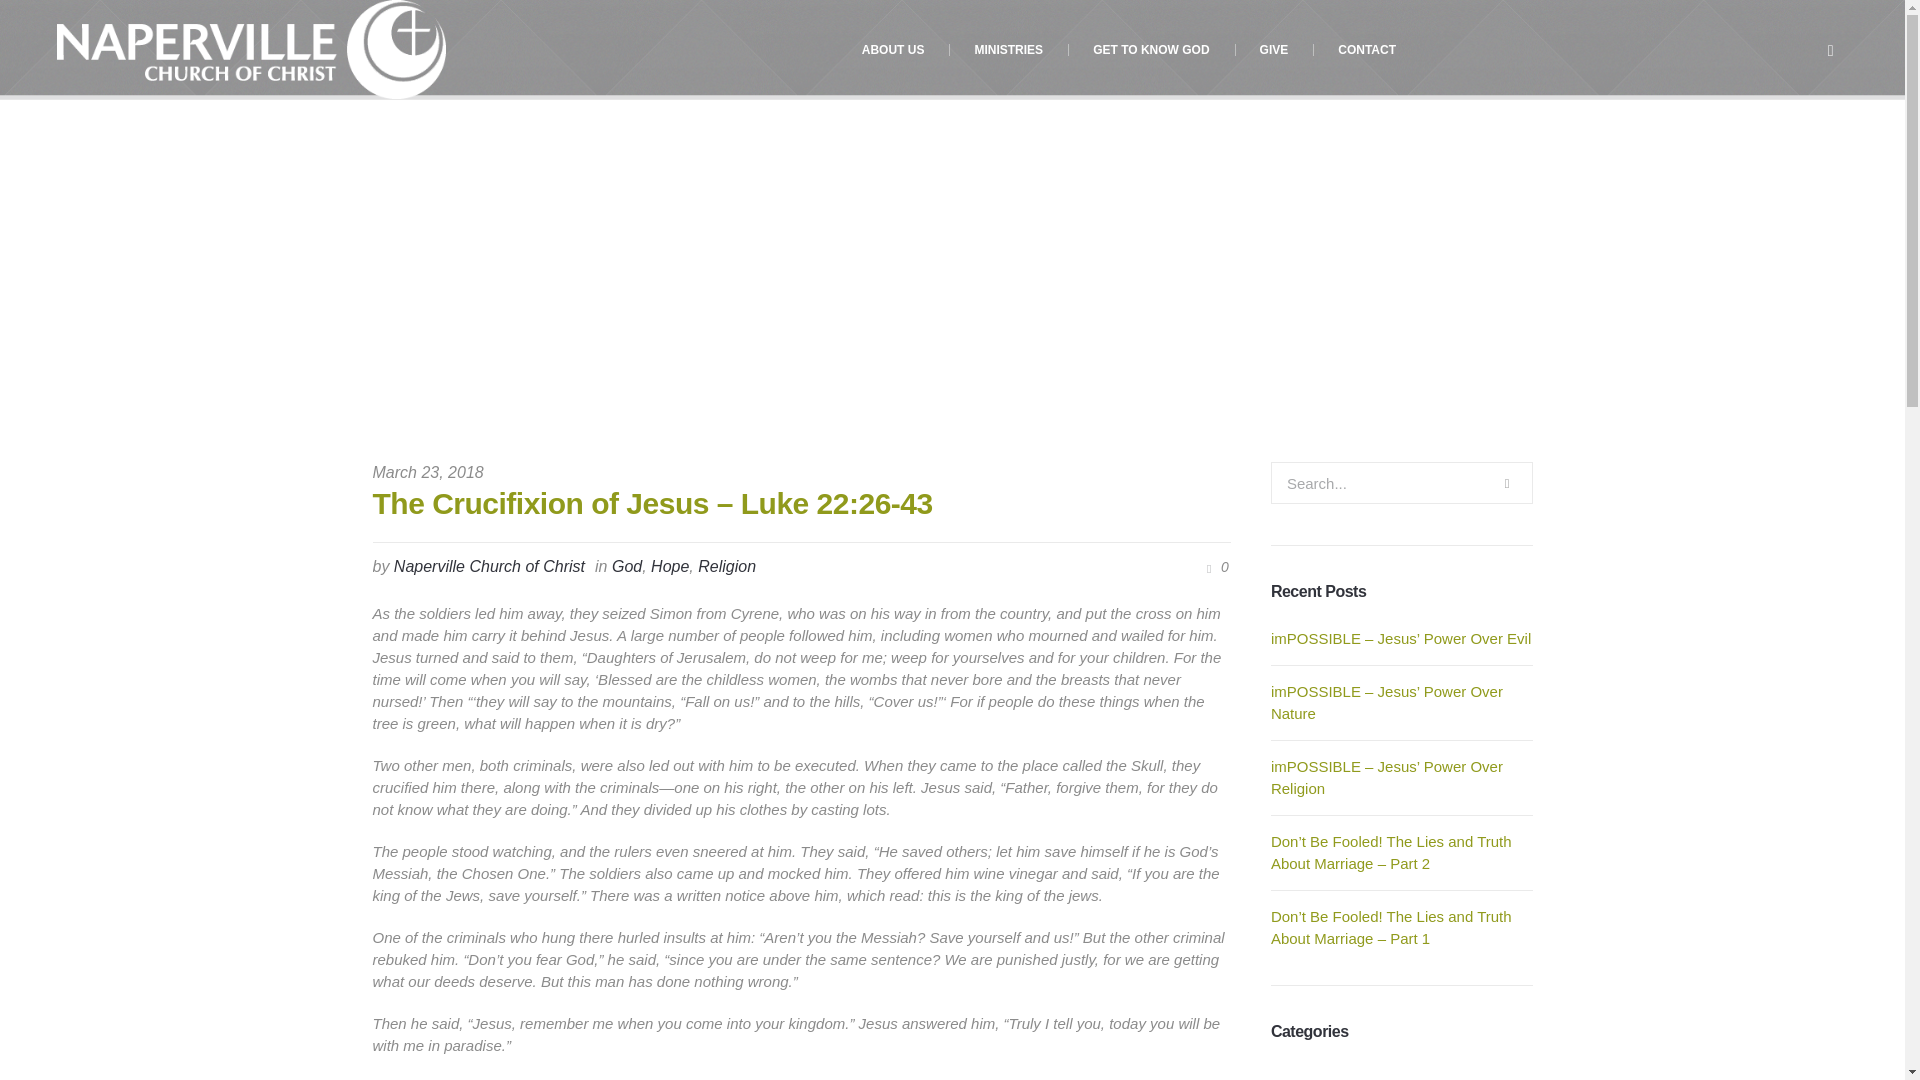 This screenshot has width=1920, height=1080. What do you see at coordinates (827, 360) in the screenshot?
I see `God` at bounding box center [827, 360].